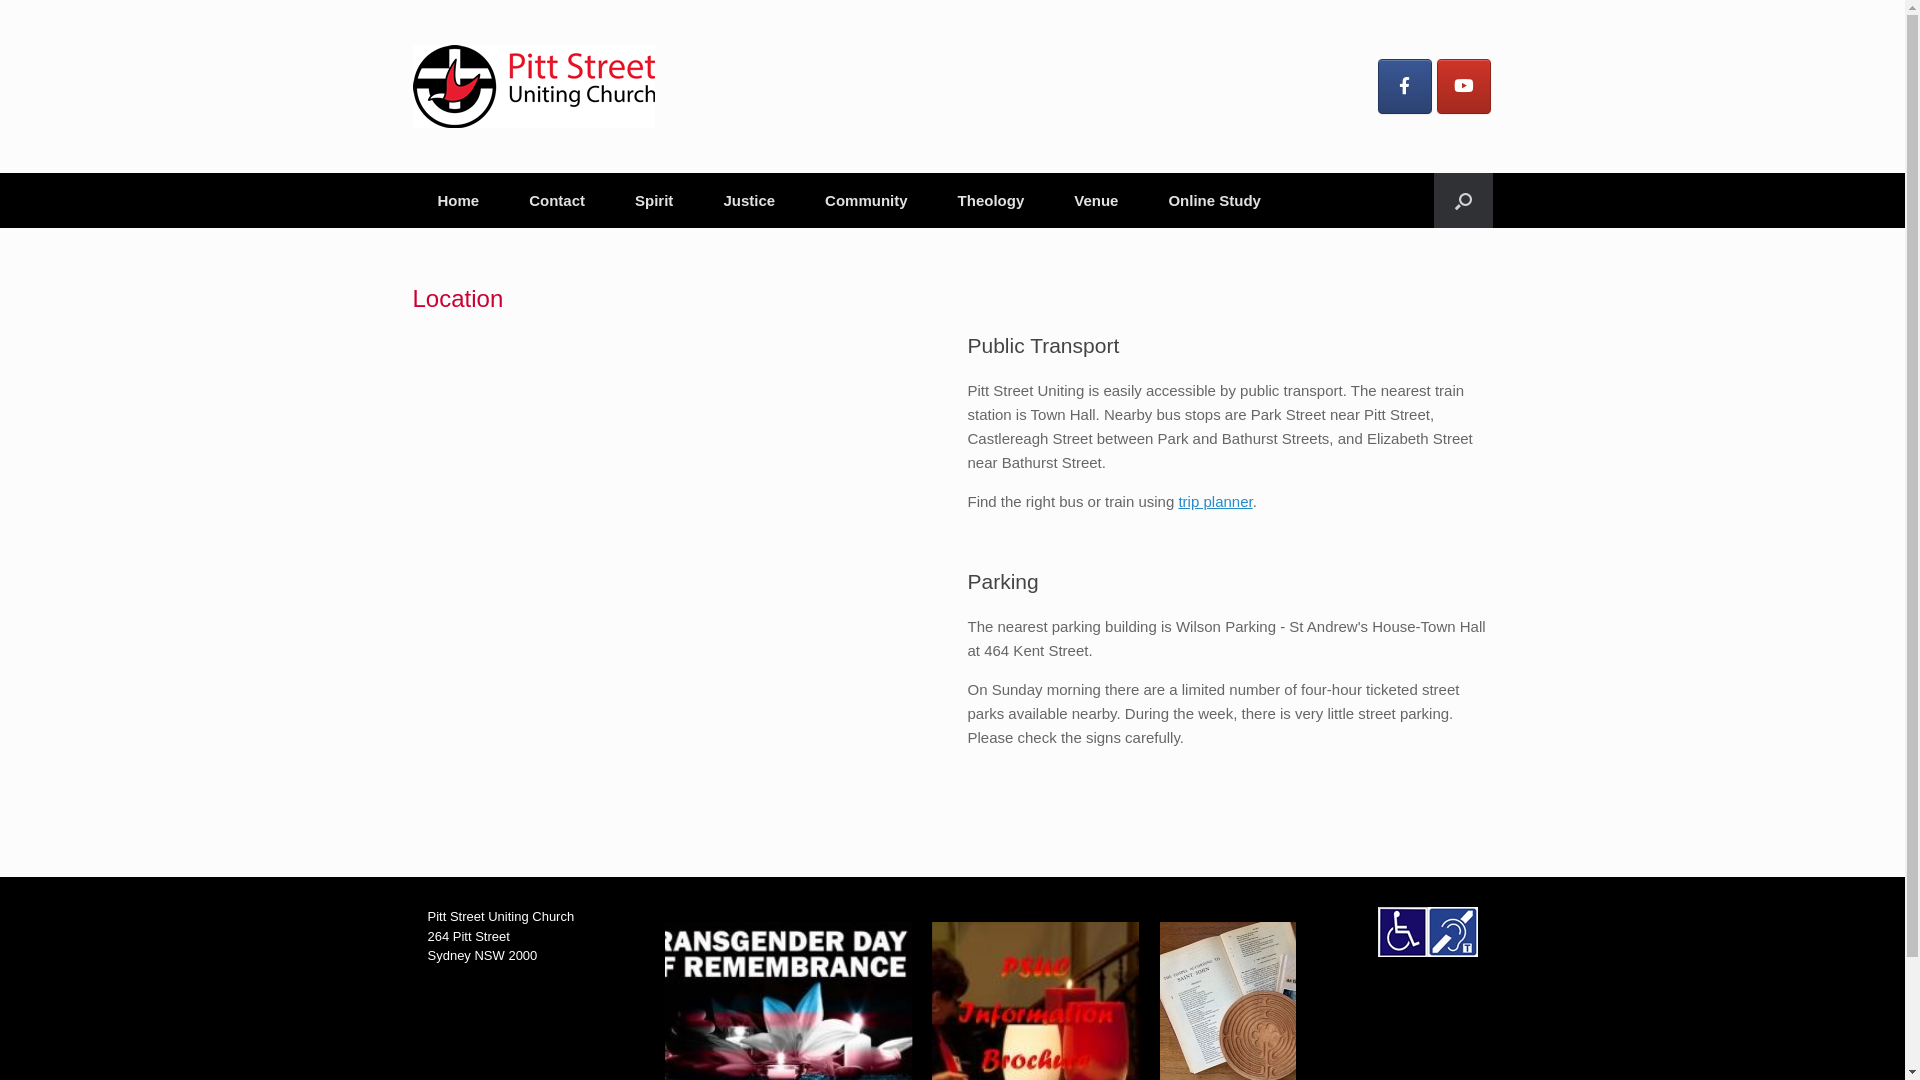  I want to click on trip planner, so click(1215, 502).